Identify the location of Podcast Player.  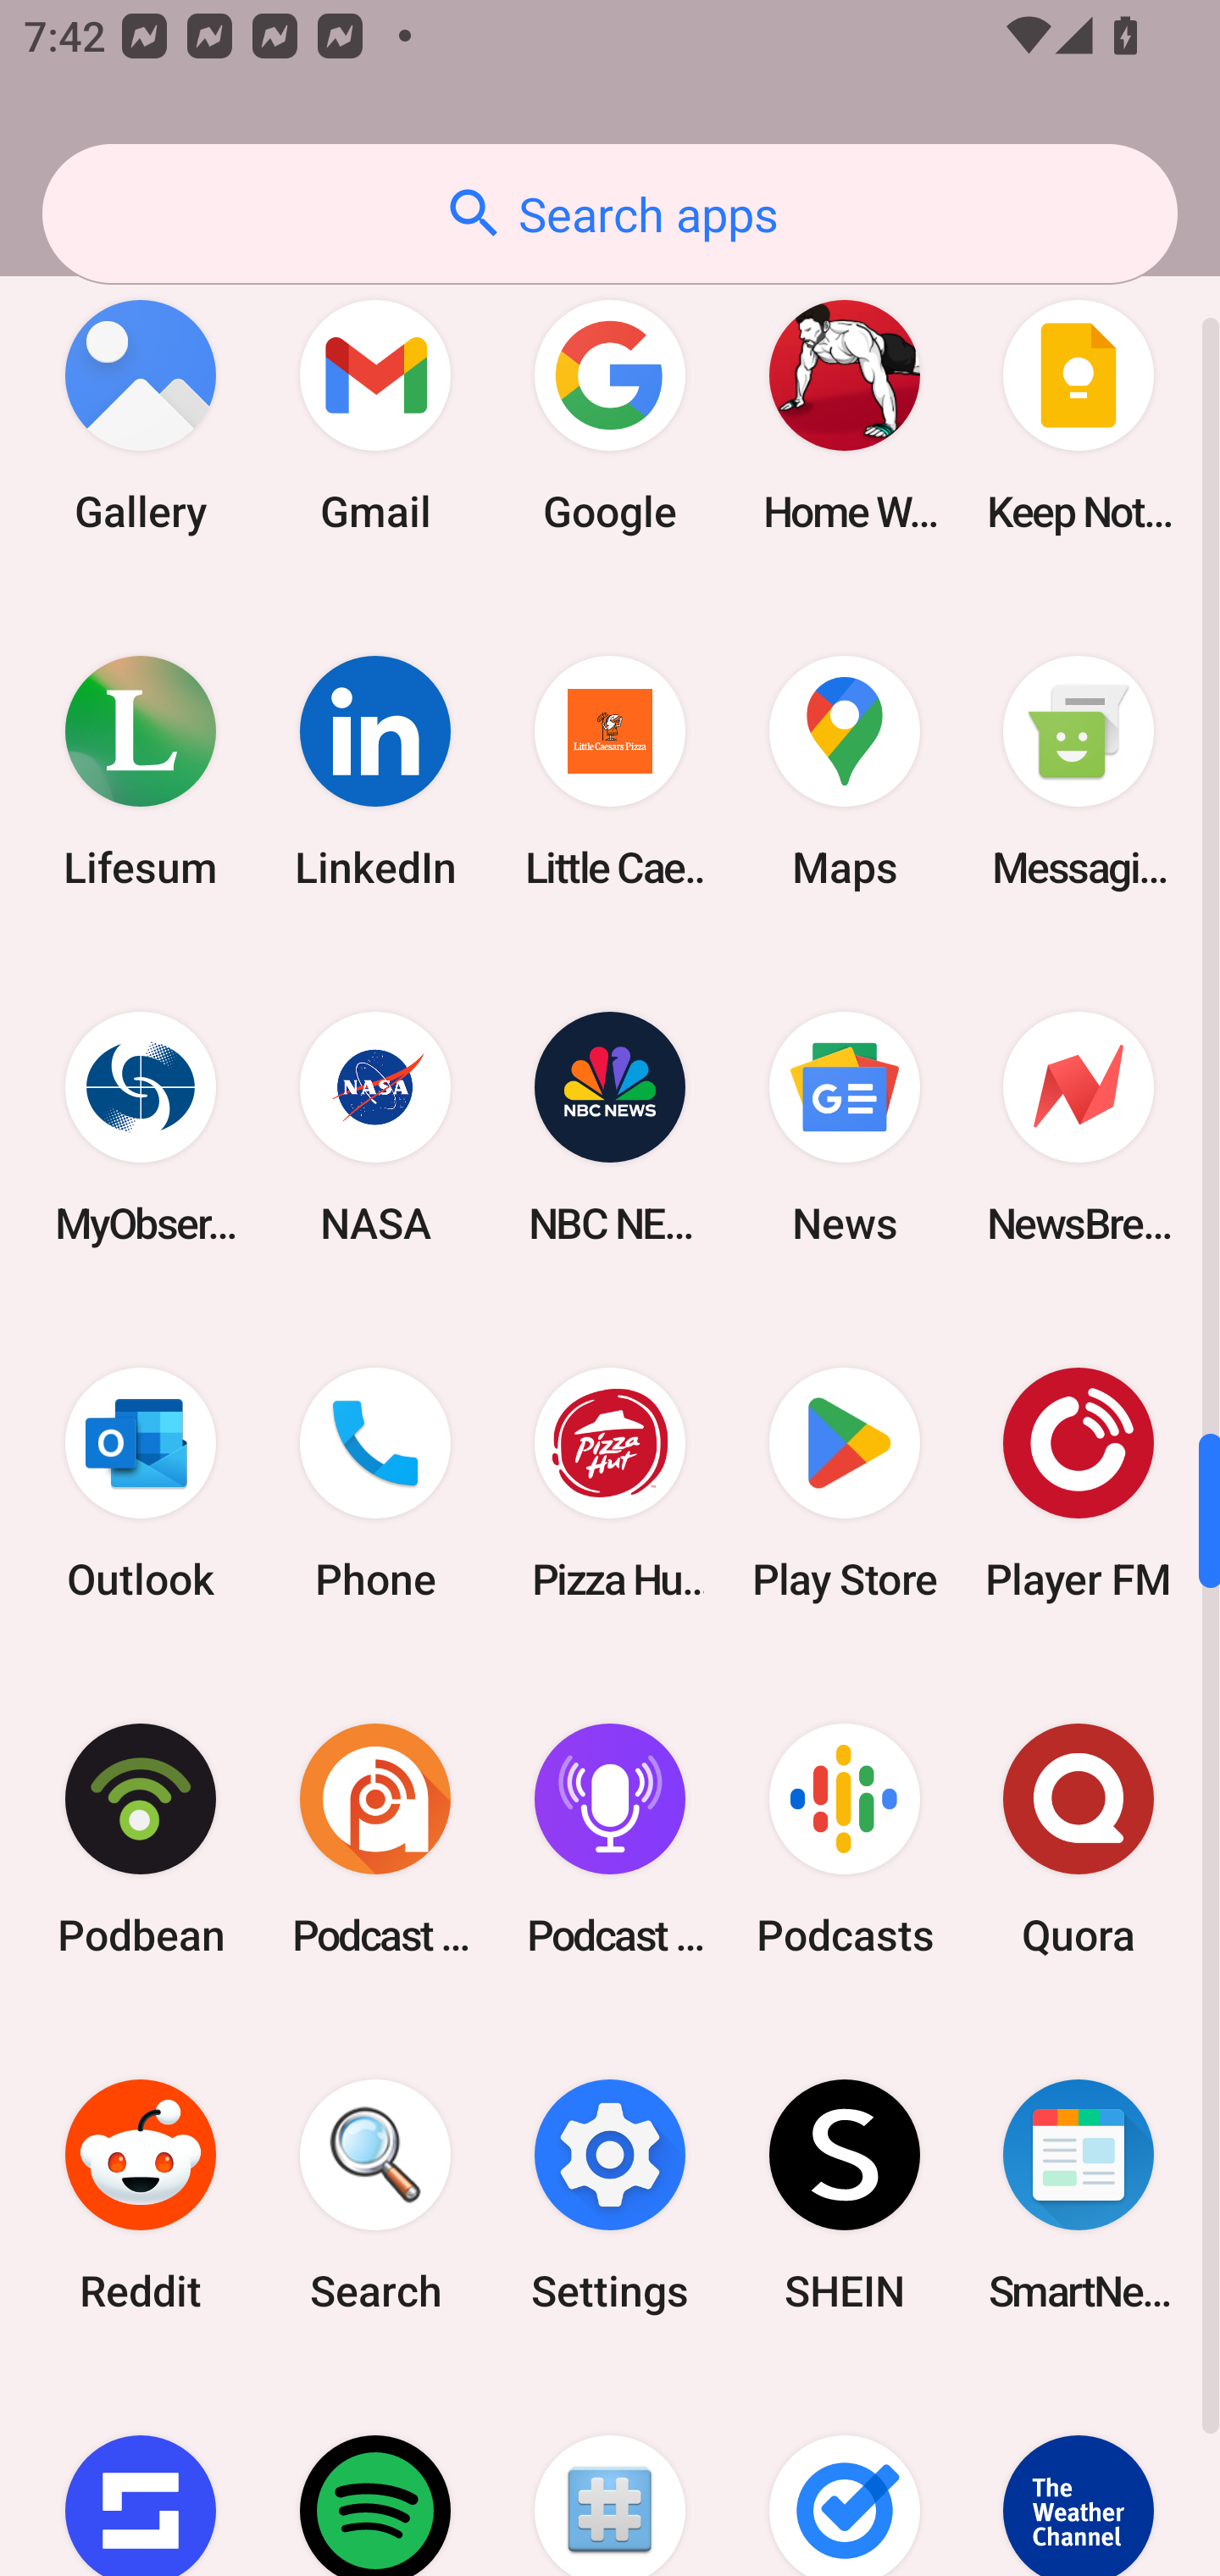
(610, 1839).